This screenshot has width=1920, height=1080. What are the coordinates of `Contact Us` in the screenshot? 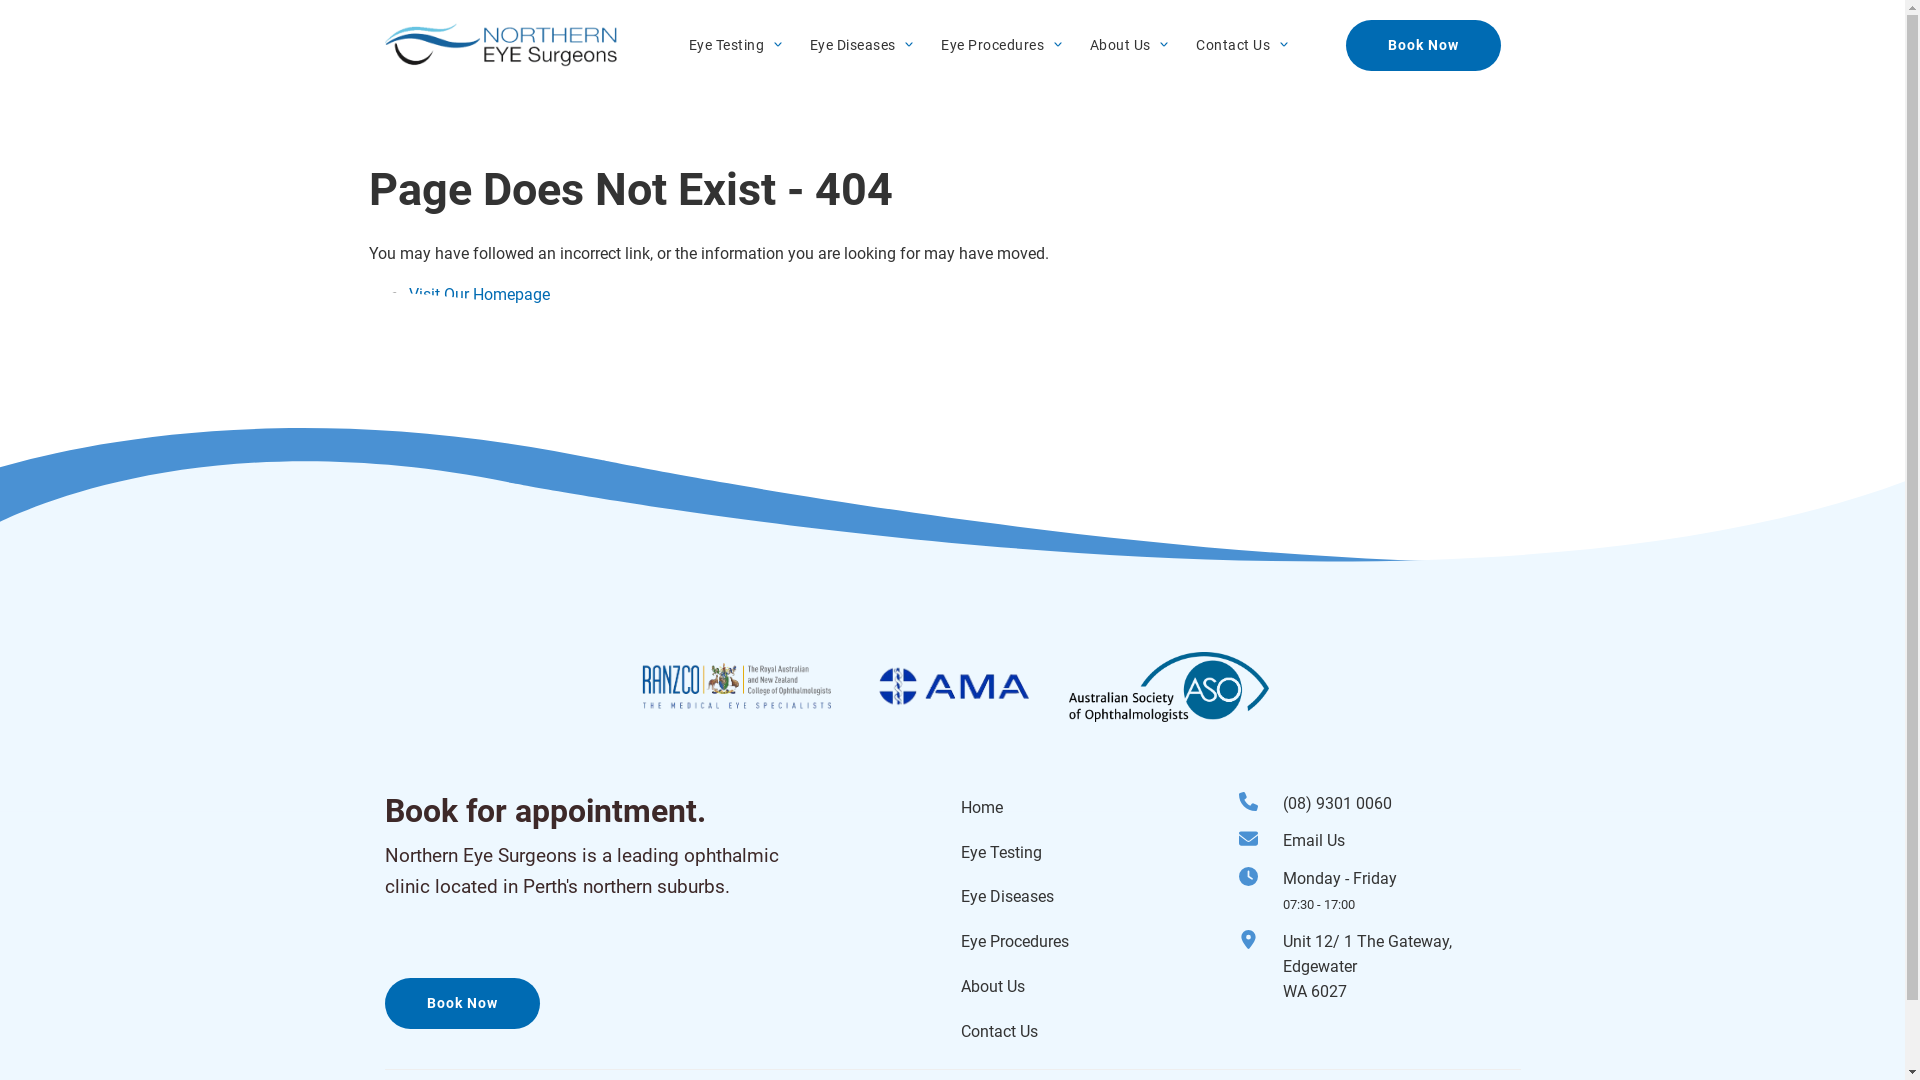 It's located at (998, 1032).